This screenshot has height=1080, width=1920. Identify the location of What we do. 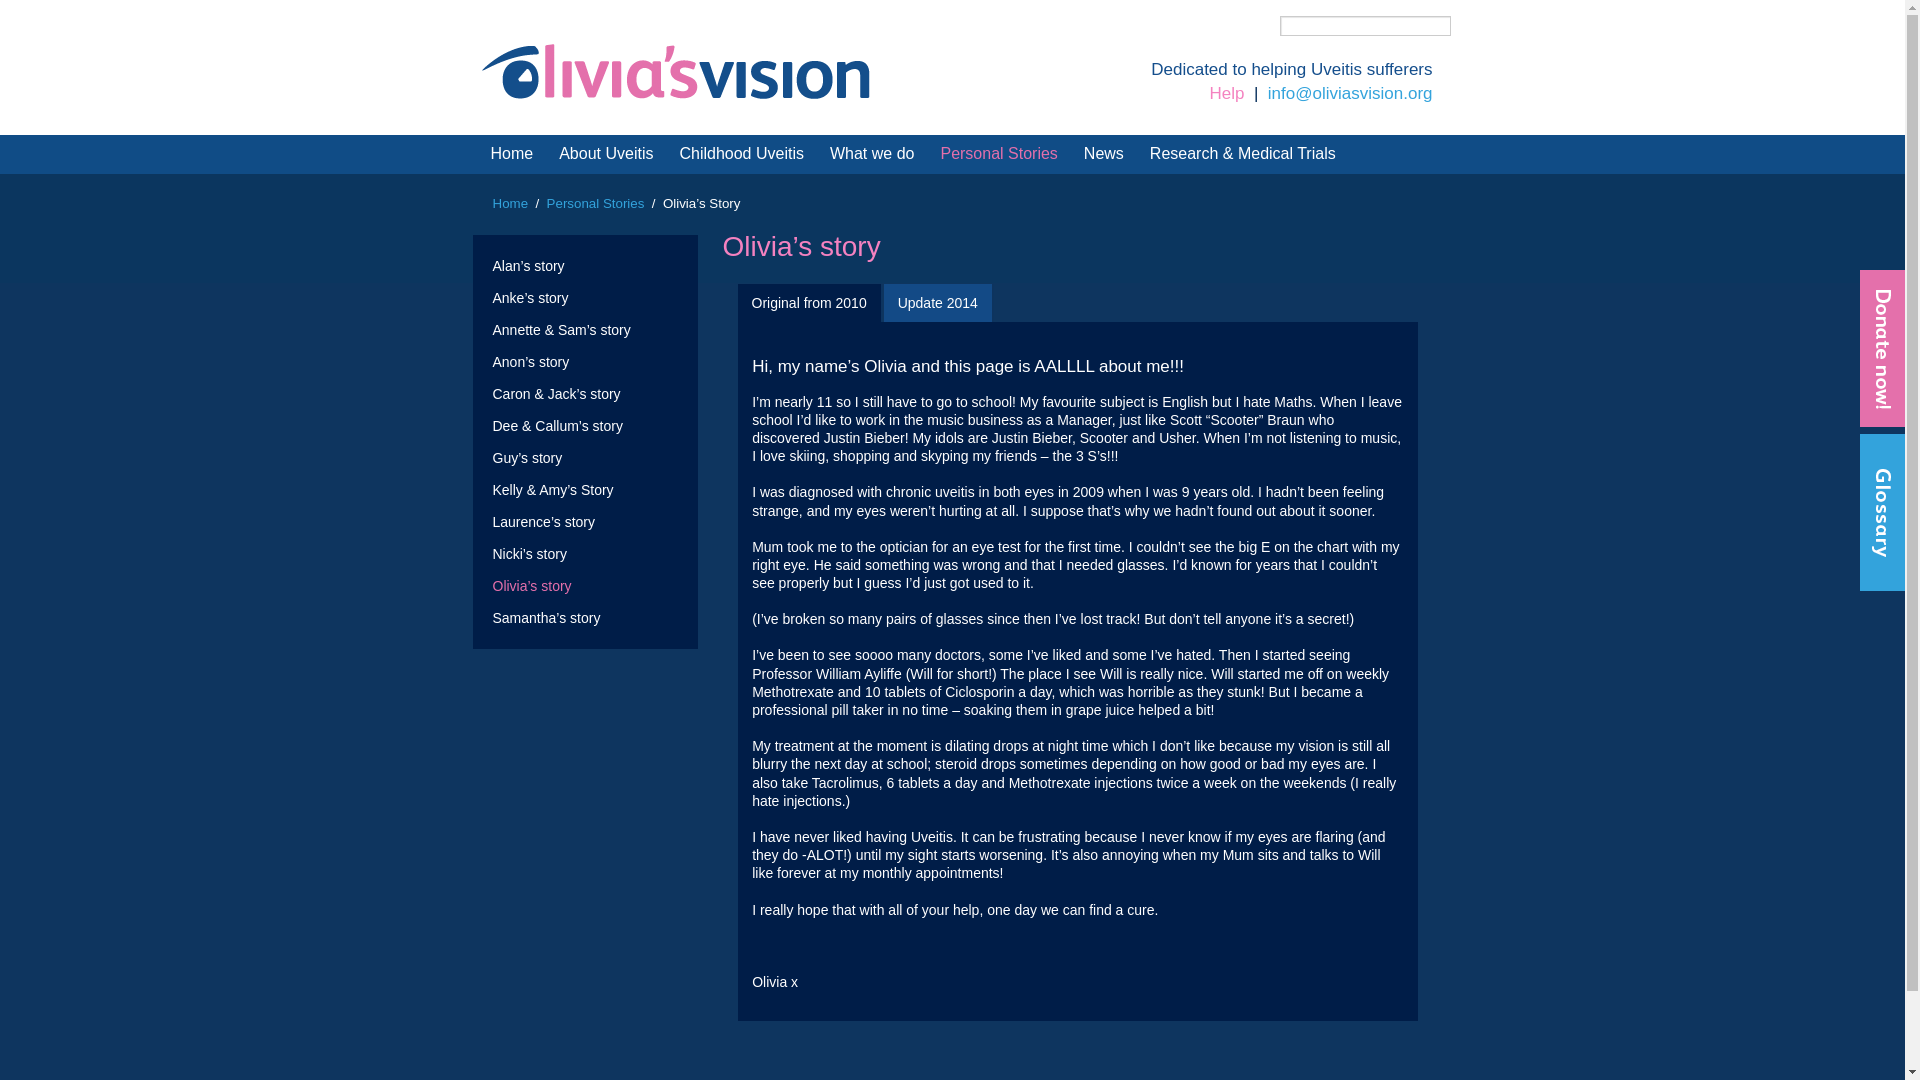
(872, 154).